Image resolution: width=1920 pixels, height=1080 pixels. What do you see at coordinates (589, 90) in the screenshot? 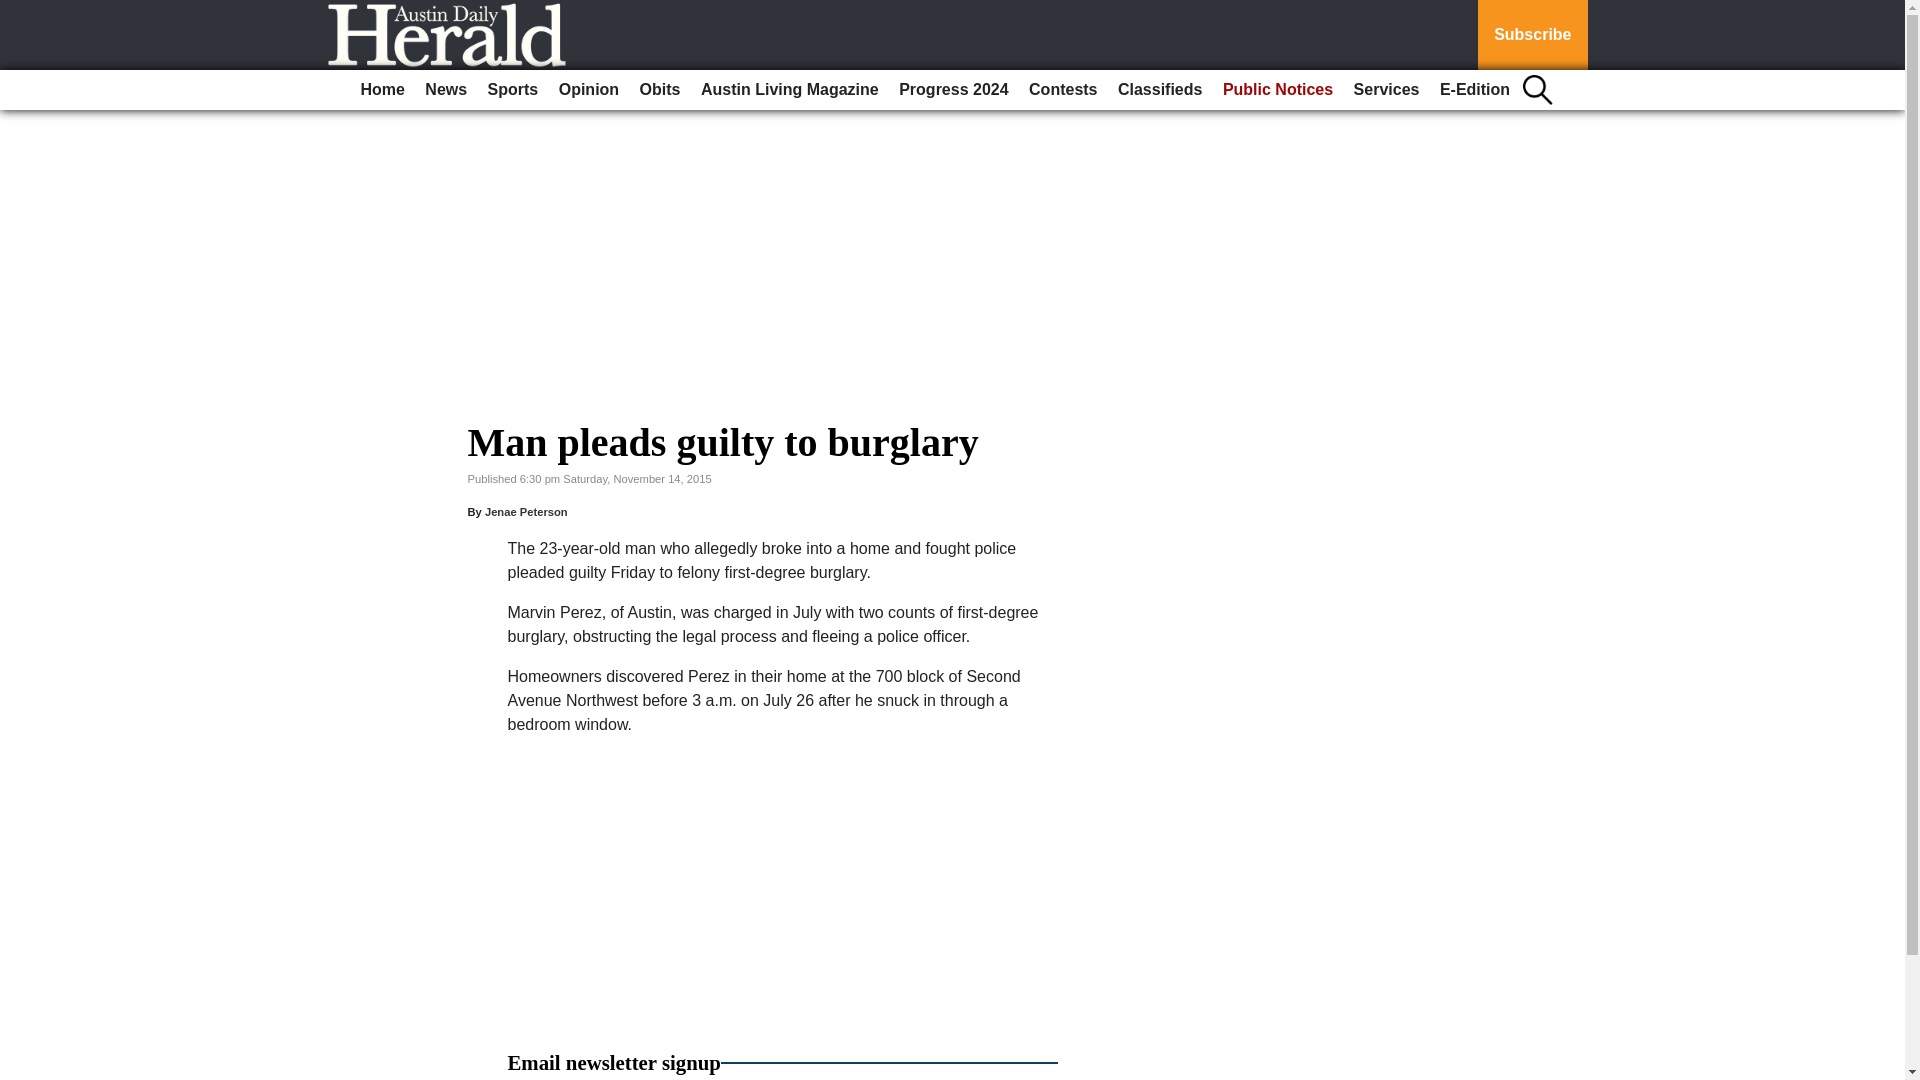
I see `Opinion` at bounding box center [589, 90].